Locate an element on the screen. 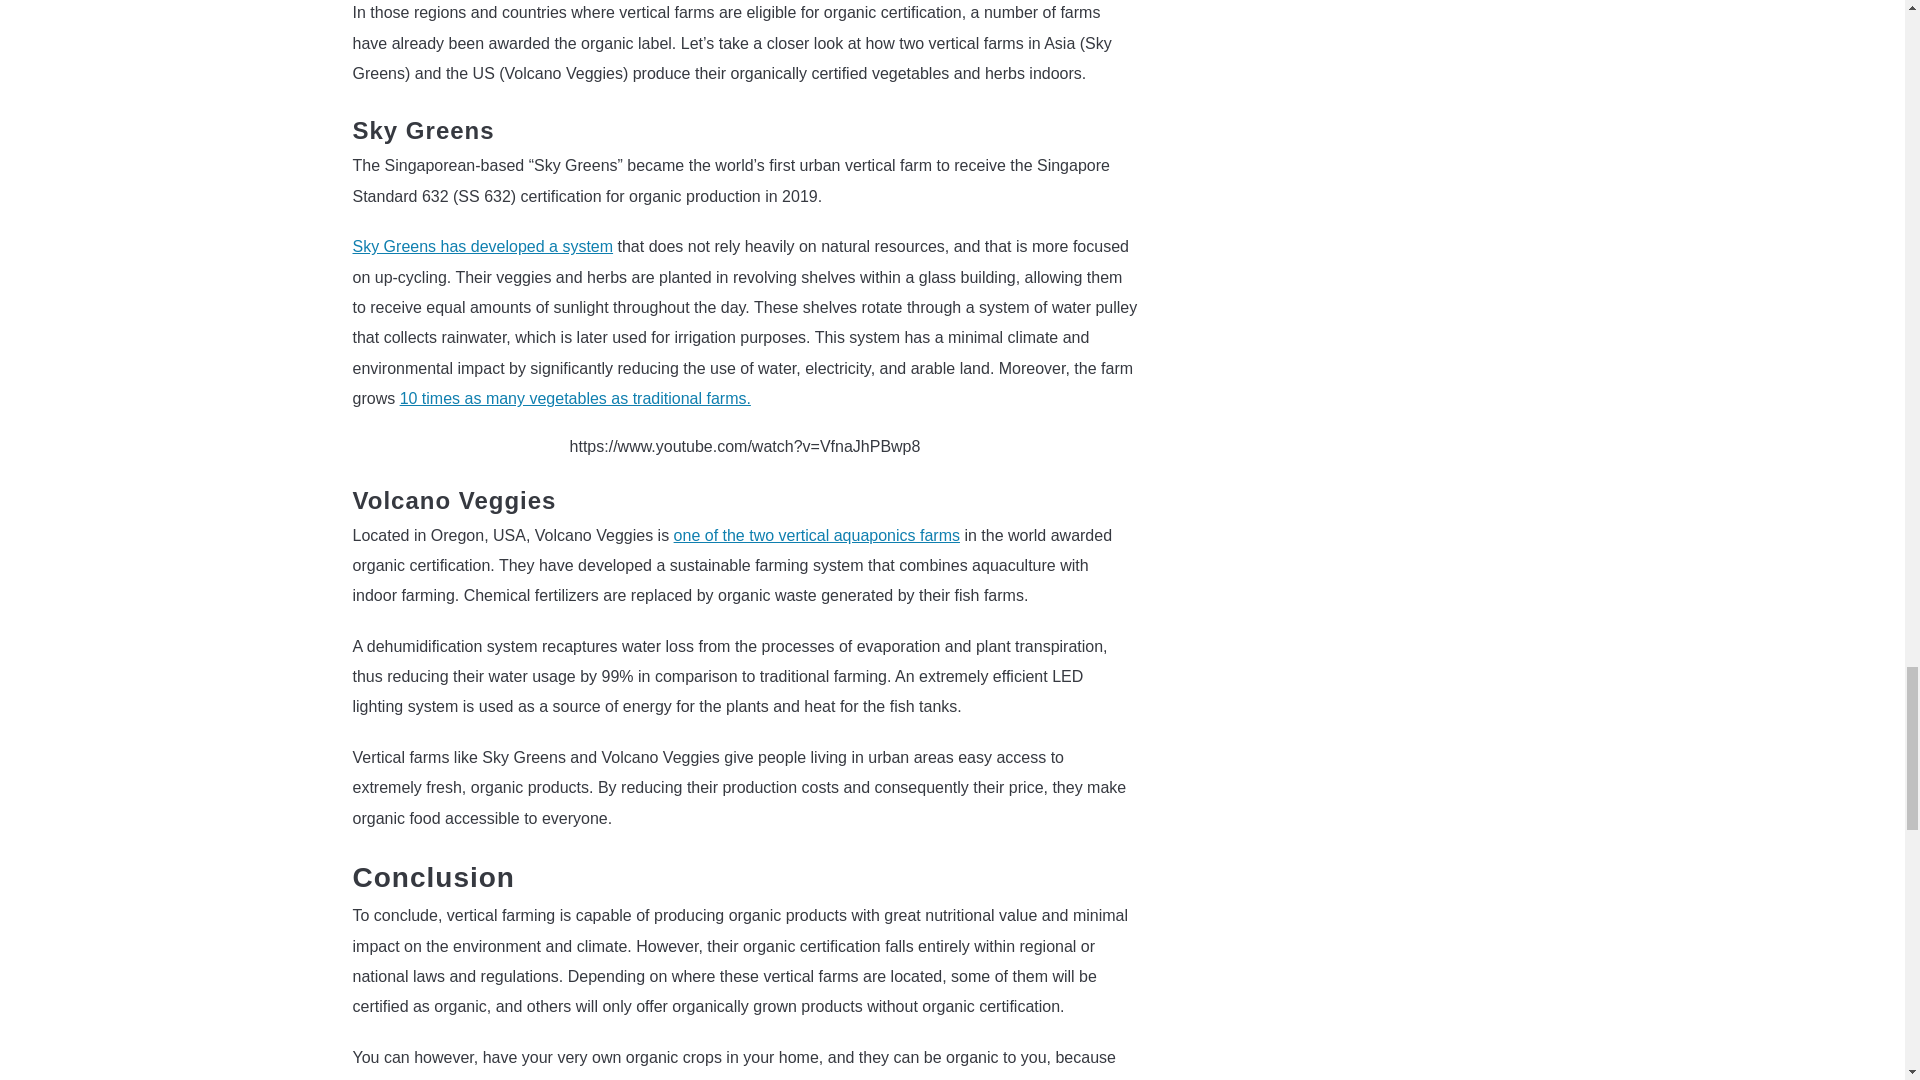 This screenshot has width=1920, height=1080. one of the two vertical aquaponics farms is located at coordinates (816, 536).